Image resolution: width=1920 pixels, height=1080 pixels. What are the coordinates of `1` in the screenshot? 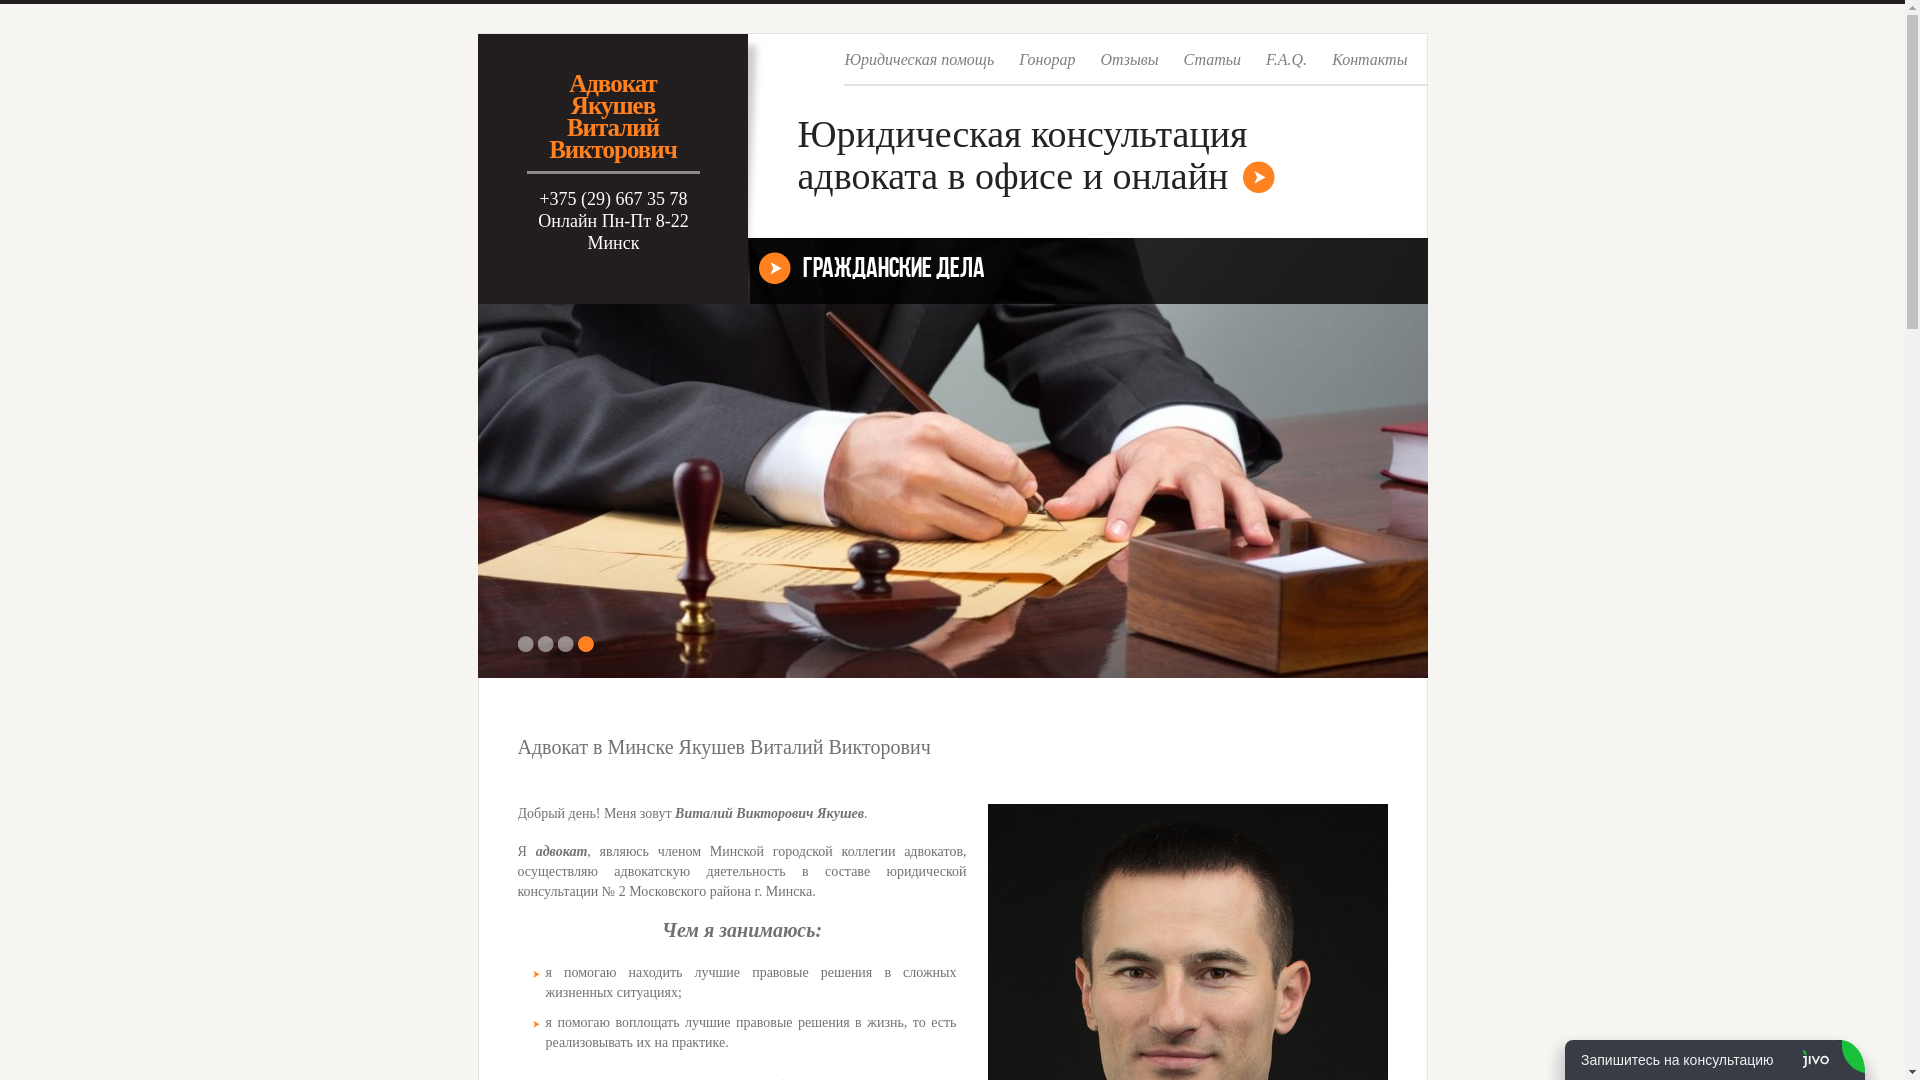 It's located at (526, 644).